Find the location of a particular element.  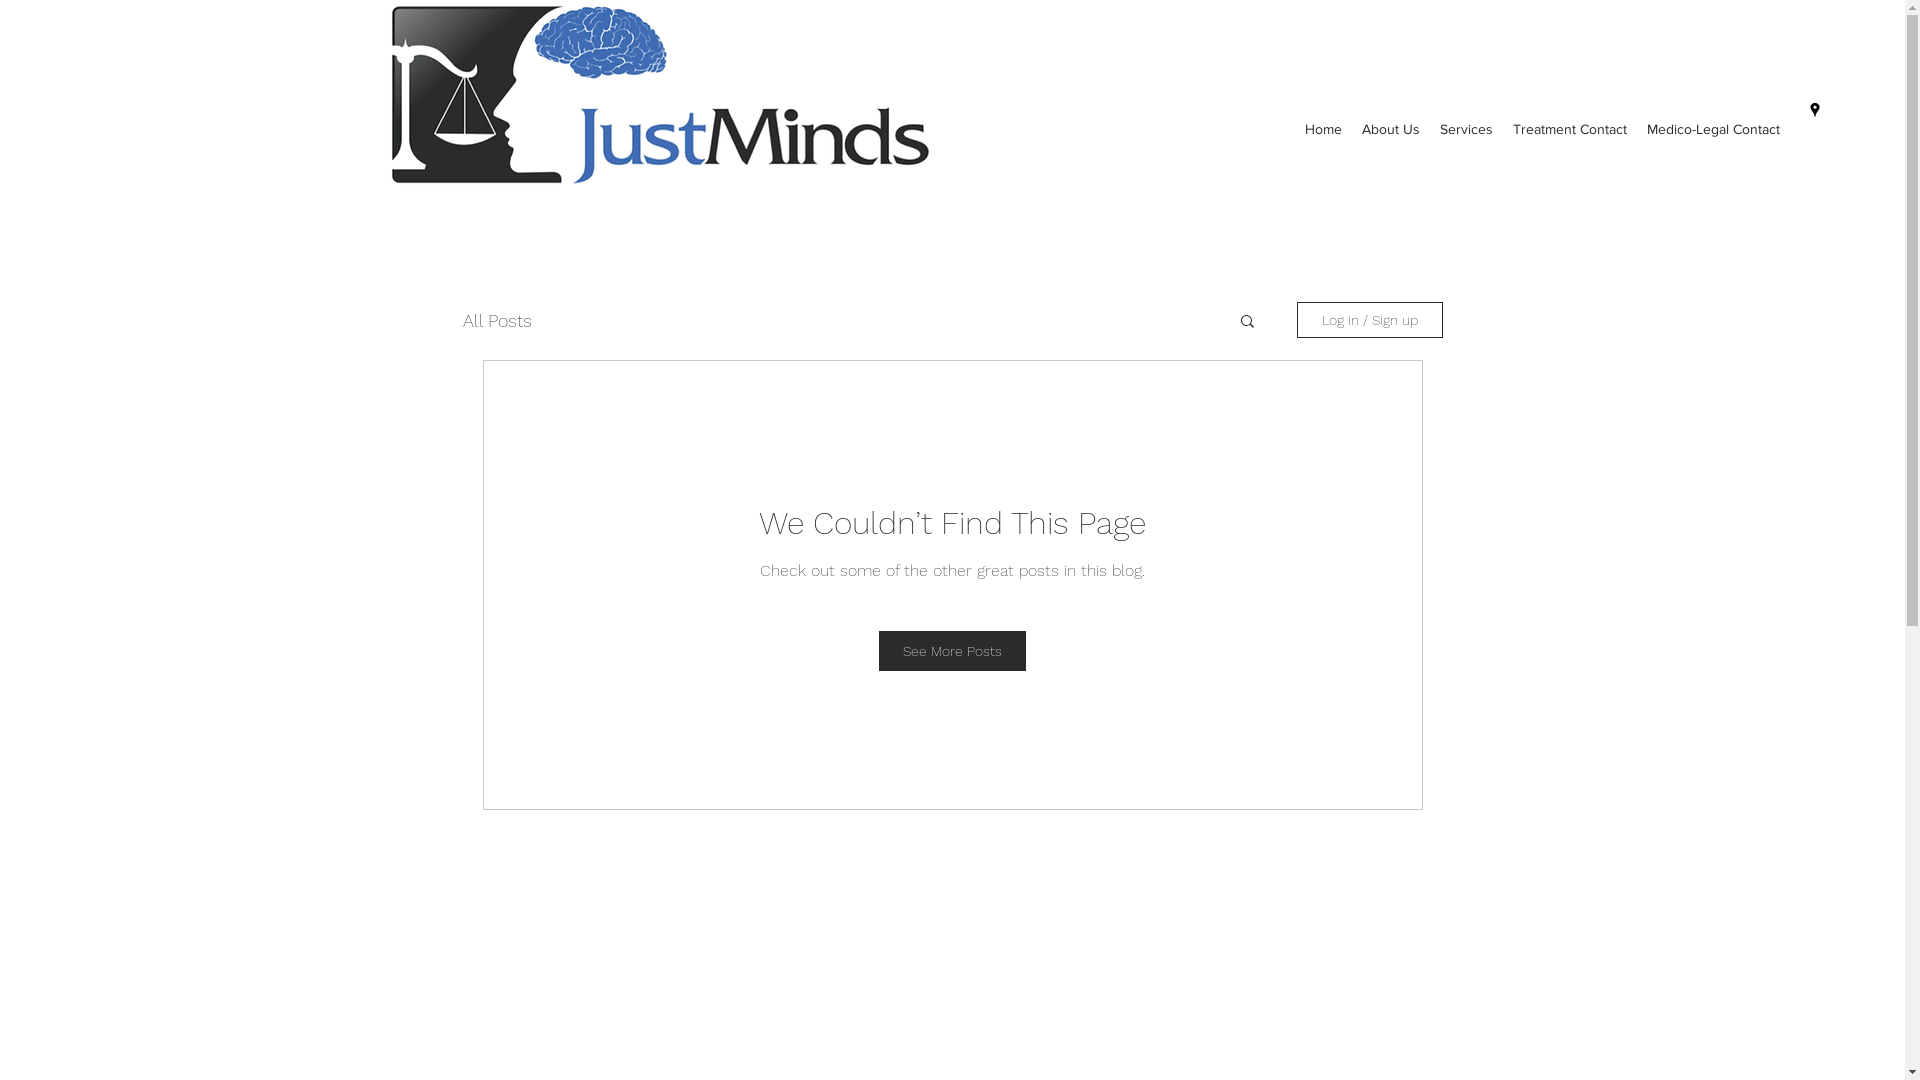

Services is located at coordinates (1466, 130).